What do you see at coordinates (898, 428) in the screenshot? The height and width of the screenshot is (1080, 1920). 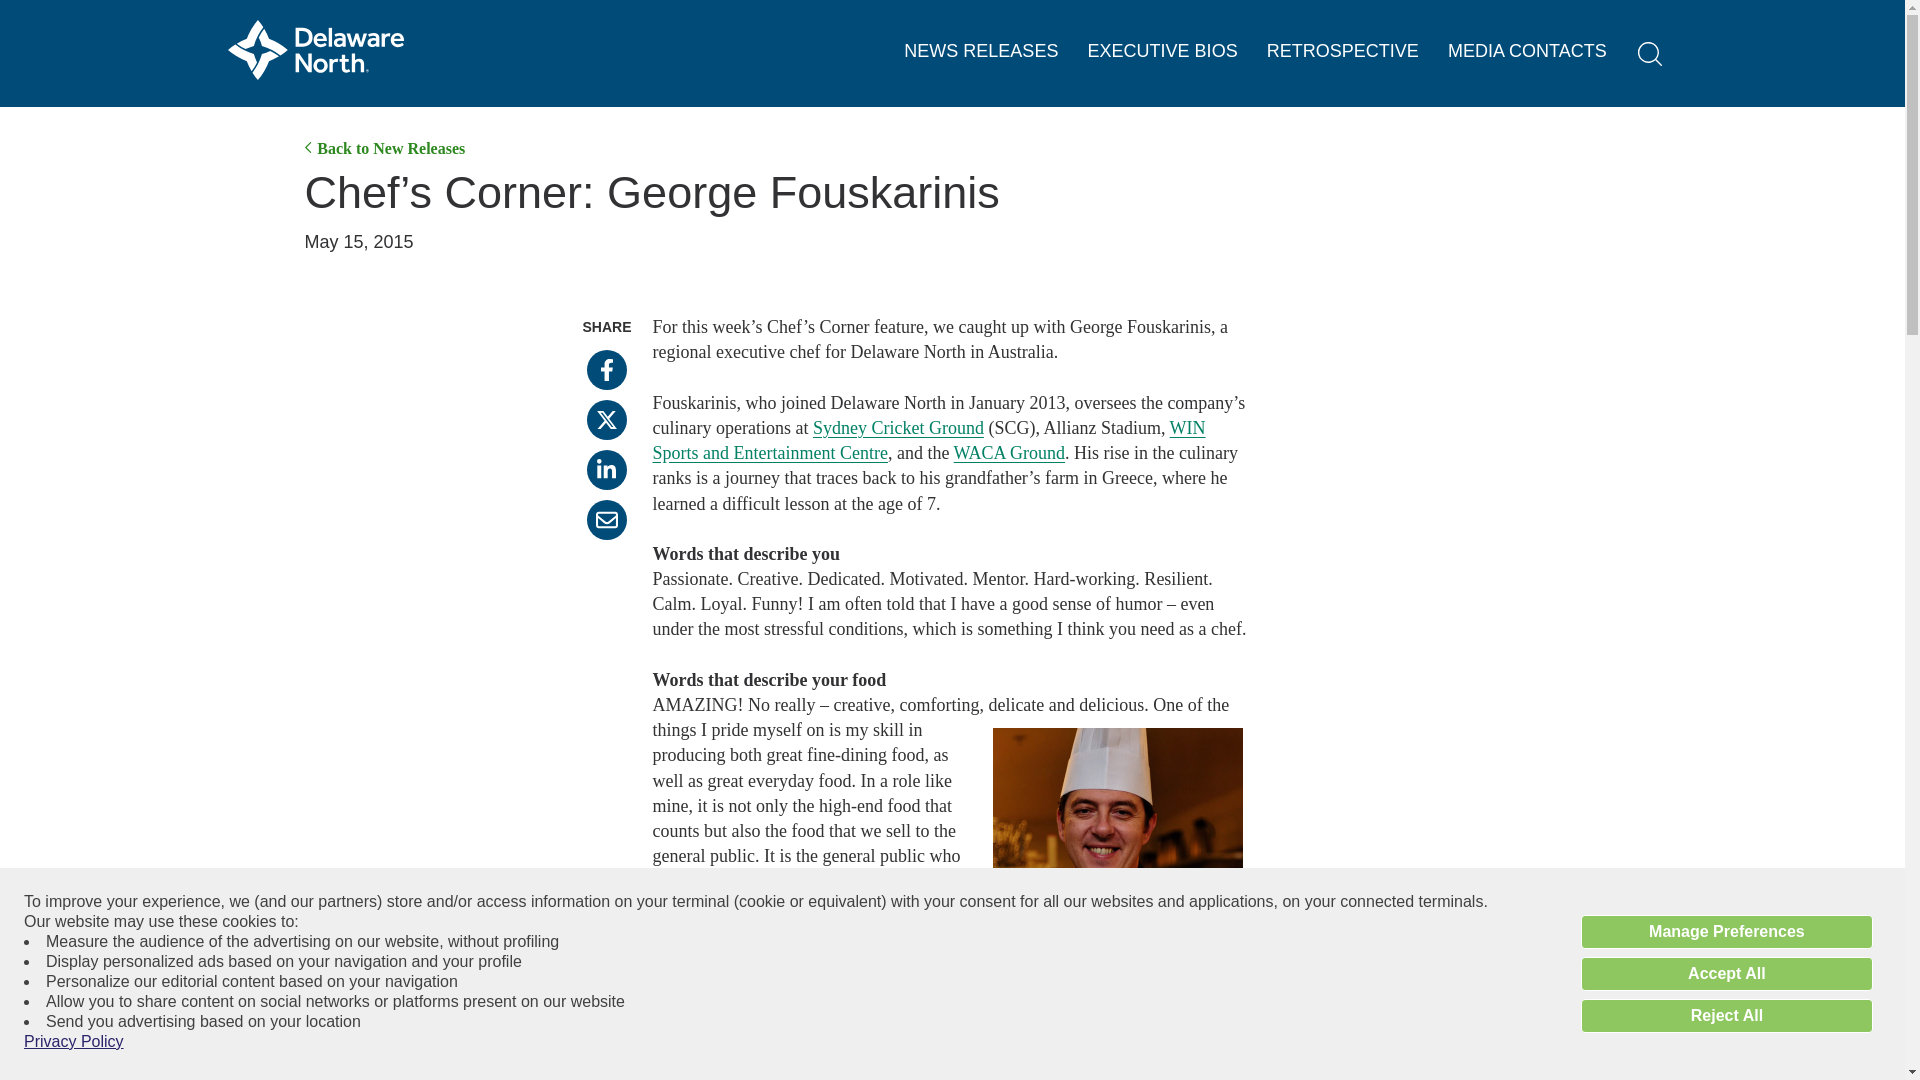 I see `Sydney Cricket Ground` at bounding box center [898, 428].